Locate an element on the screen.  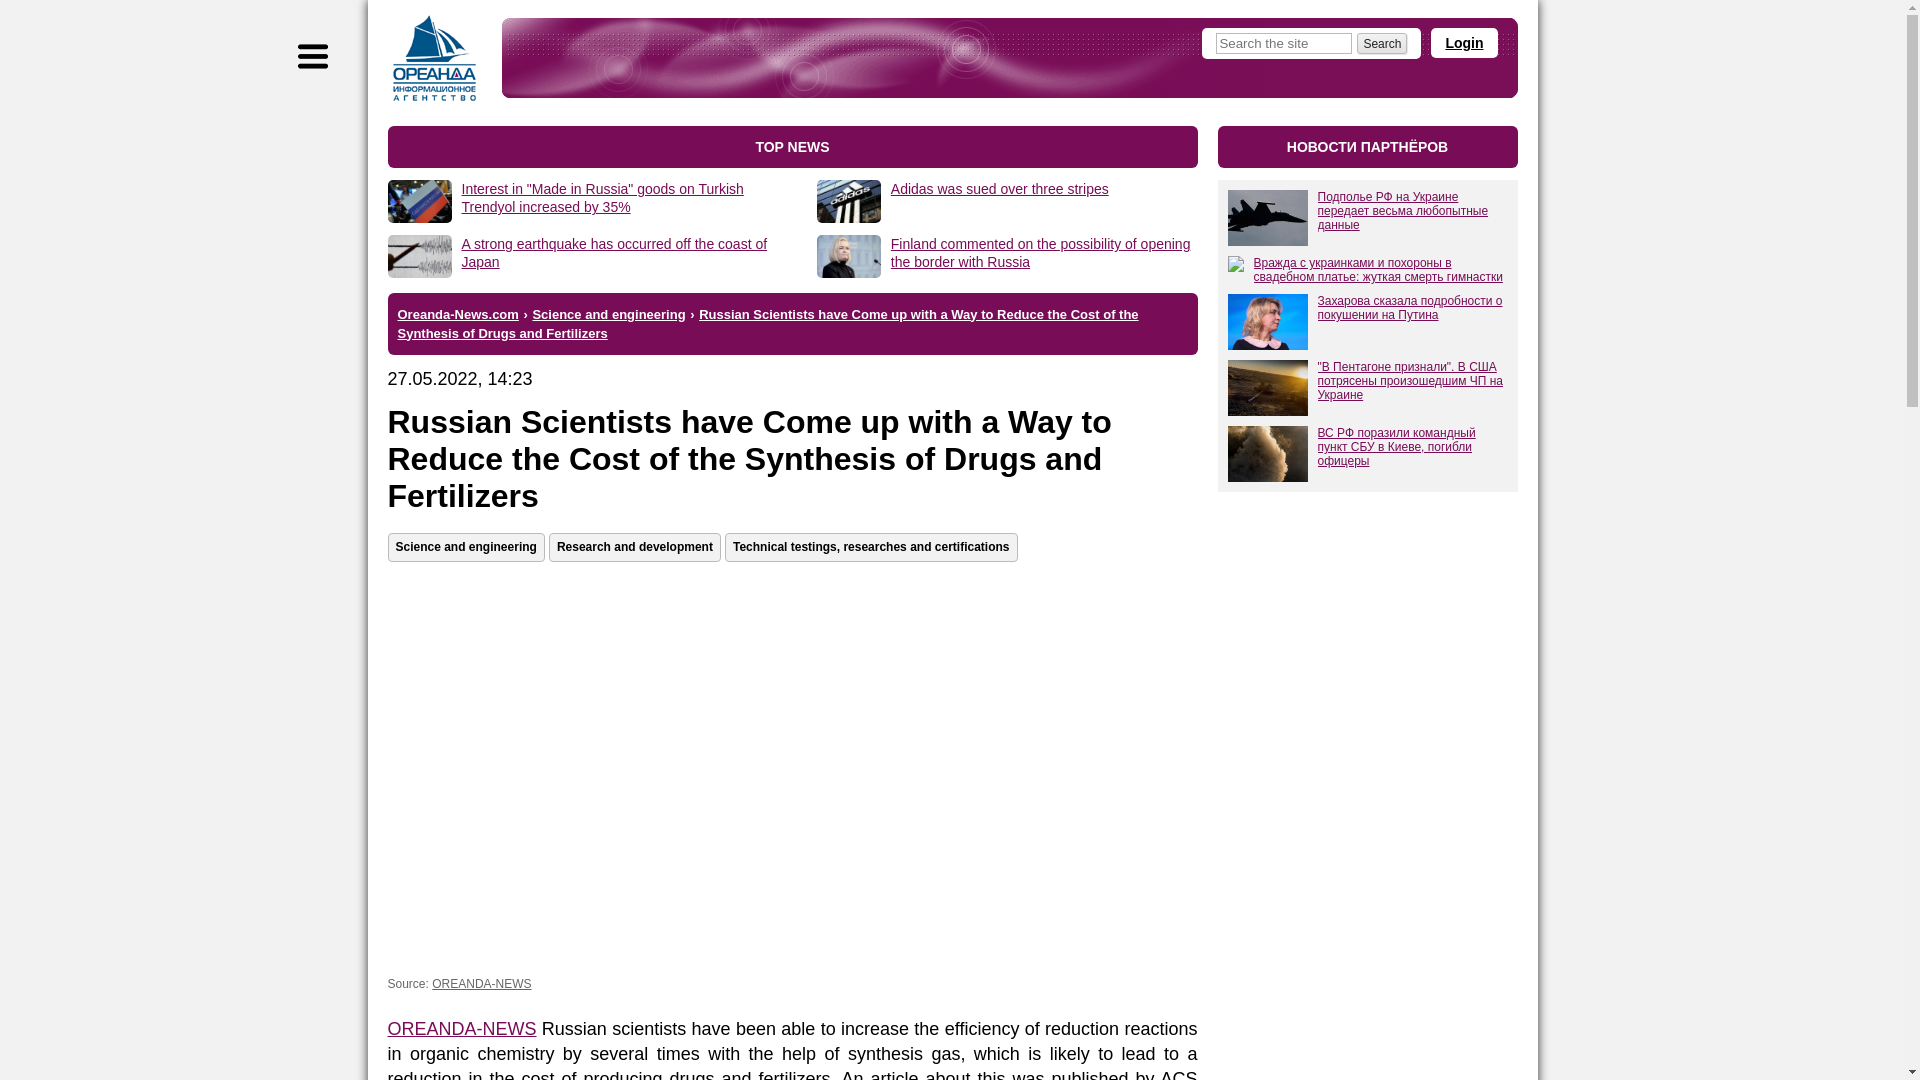
Adidas was sued over three stripes is located at coordinates (1000, 188).